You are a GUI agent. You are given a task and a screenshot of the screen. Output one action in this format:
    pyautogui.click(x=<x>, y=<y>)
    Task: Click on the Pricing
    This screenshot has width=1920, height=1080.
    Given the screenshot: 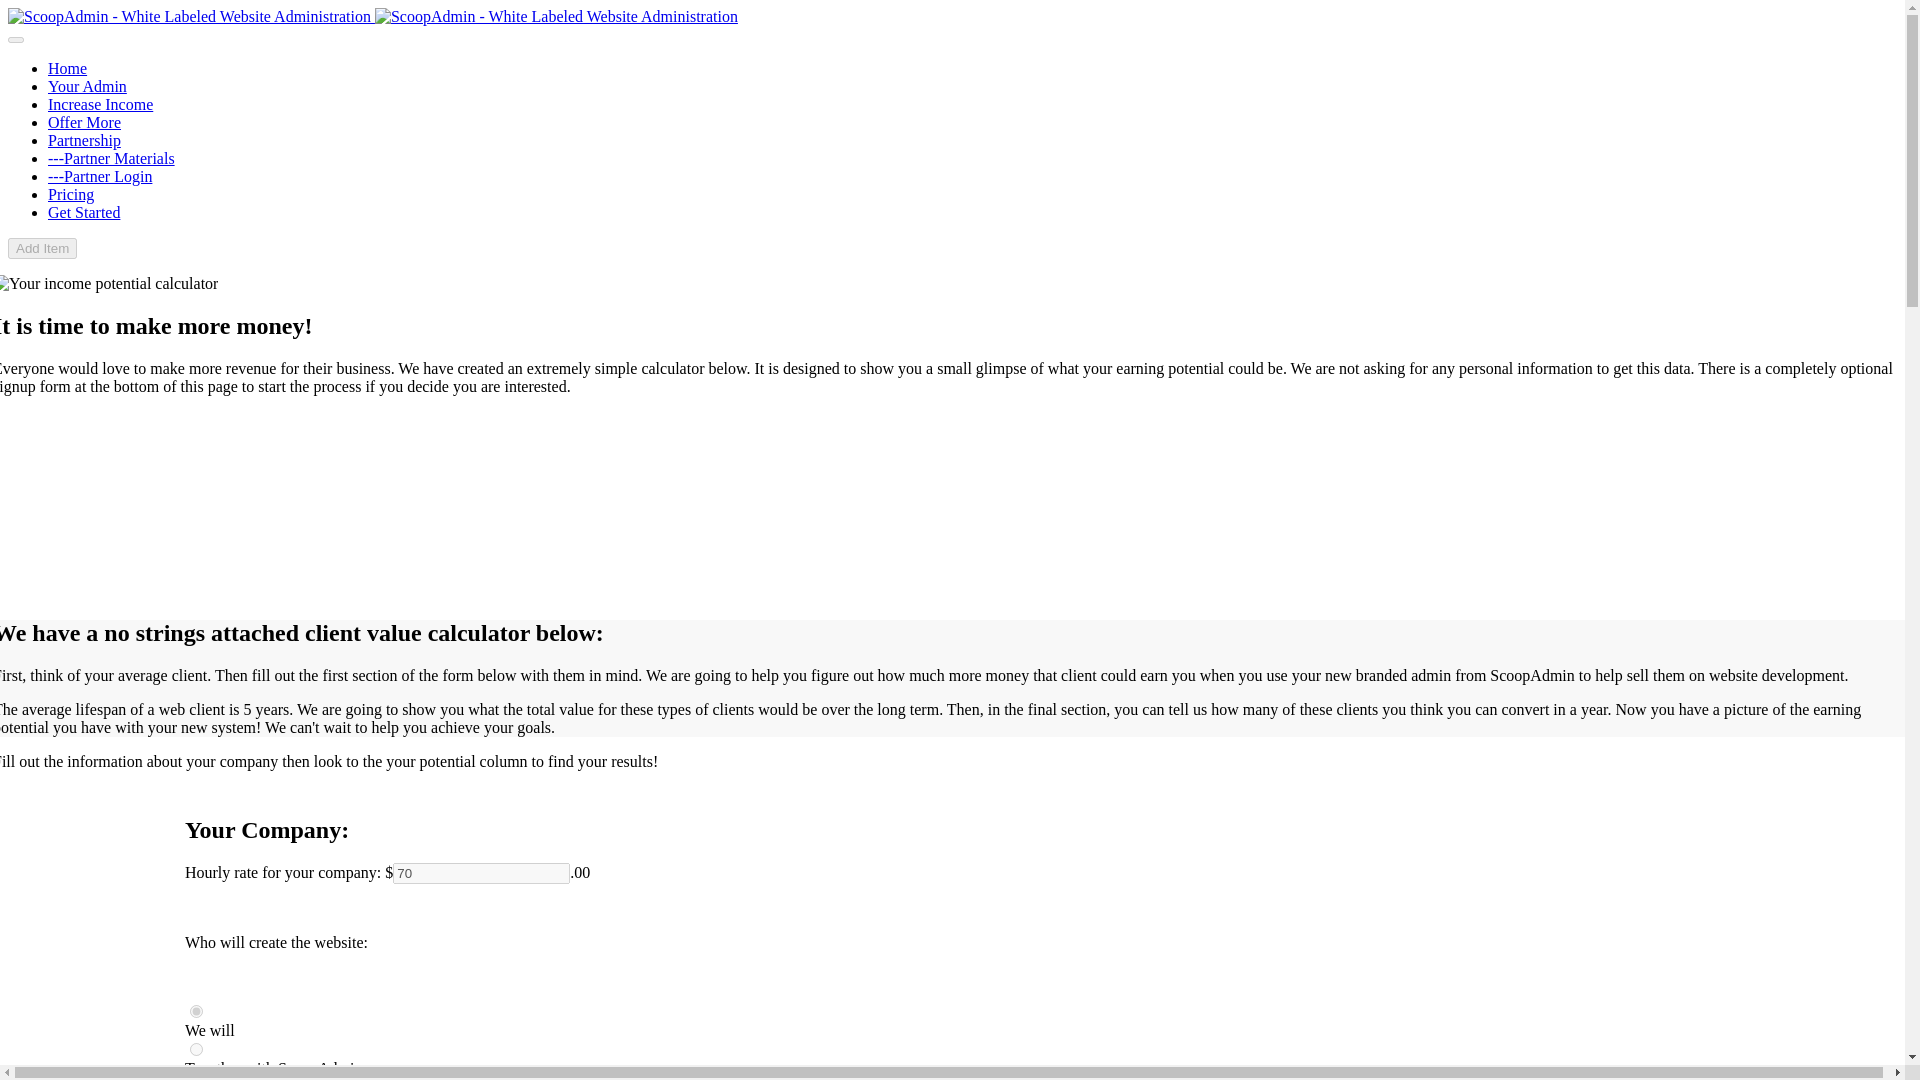 What is the action you would take?
    pyautogui.click(x=71, y=194)
    